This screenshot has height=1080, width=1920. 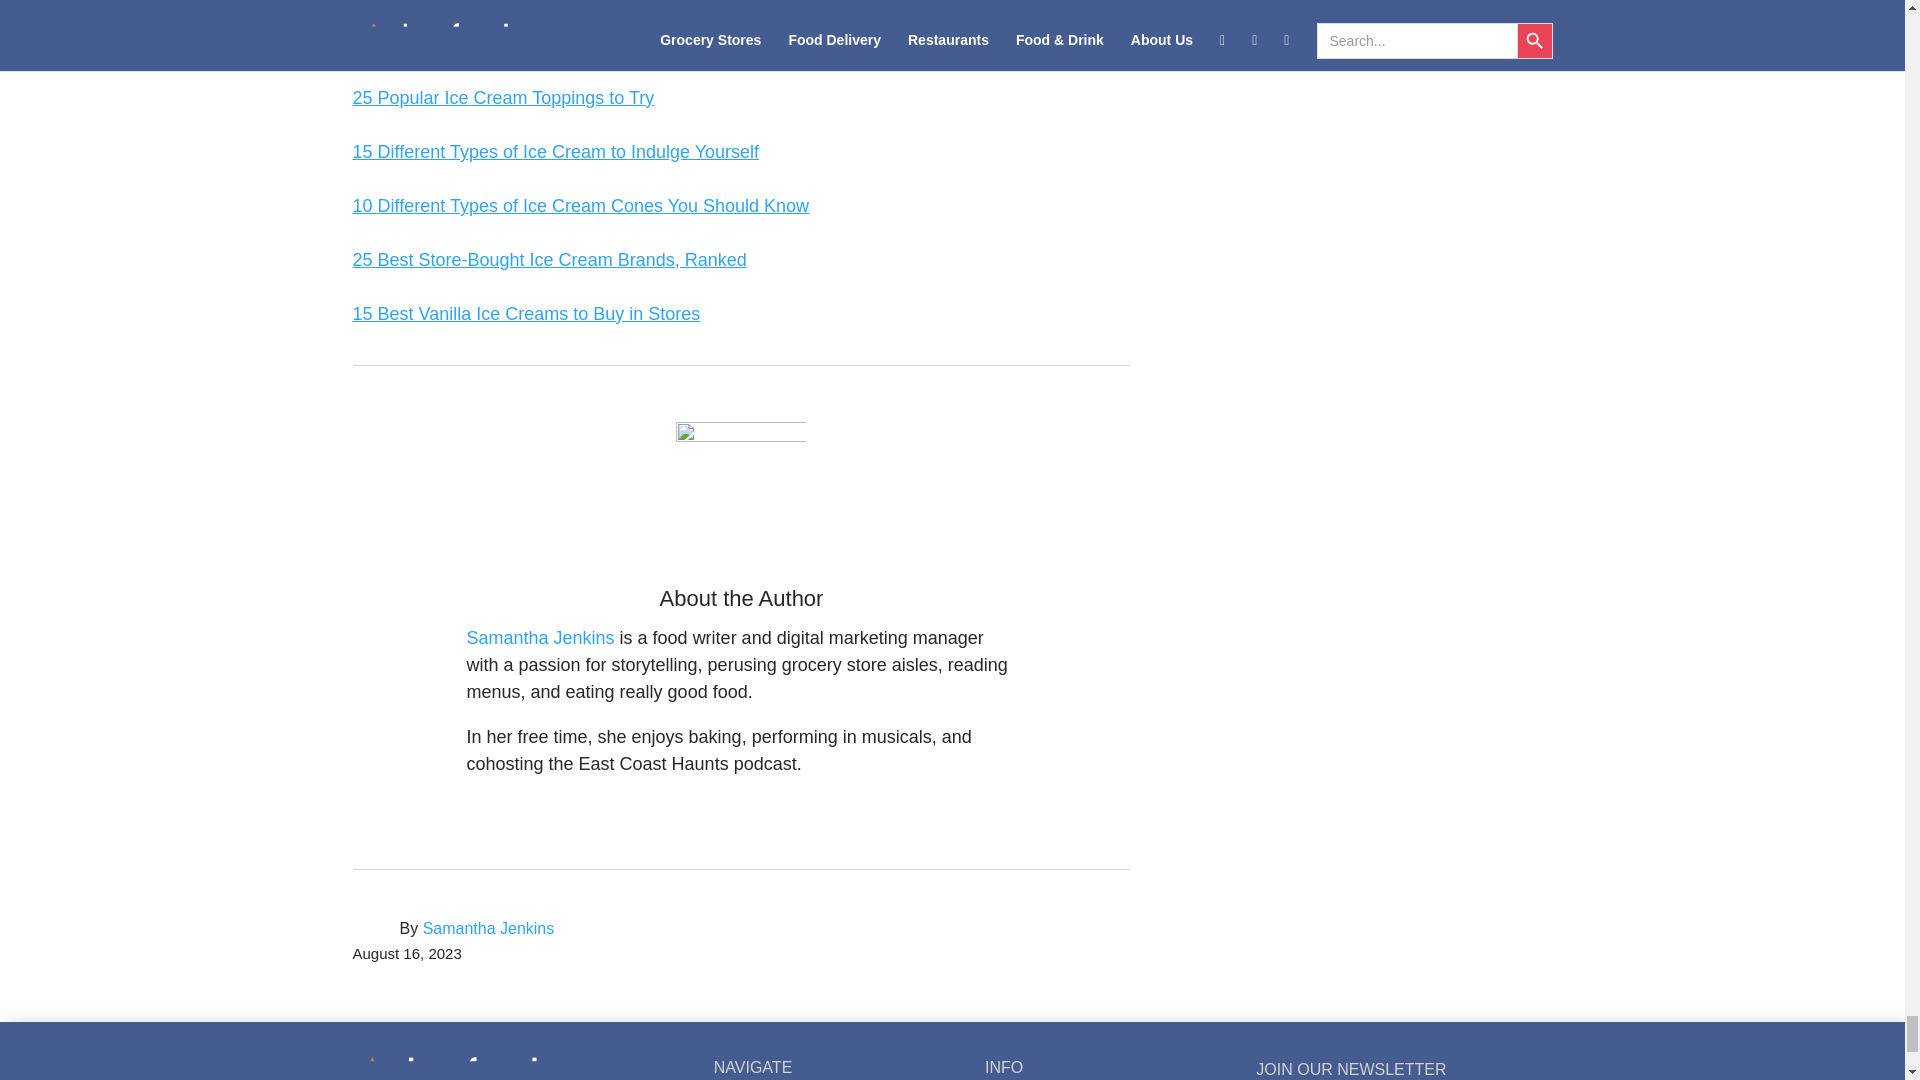 What do you see at coordinates (540, 638) in the screenshot?
I see `Samantha Jenkins` at bounding box center [540, 638].